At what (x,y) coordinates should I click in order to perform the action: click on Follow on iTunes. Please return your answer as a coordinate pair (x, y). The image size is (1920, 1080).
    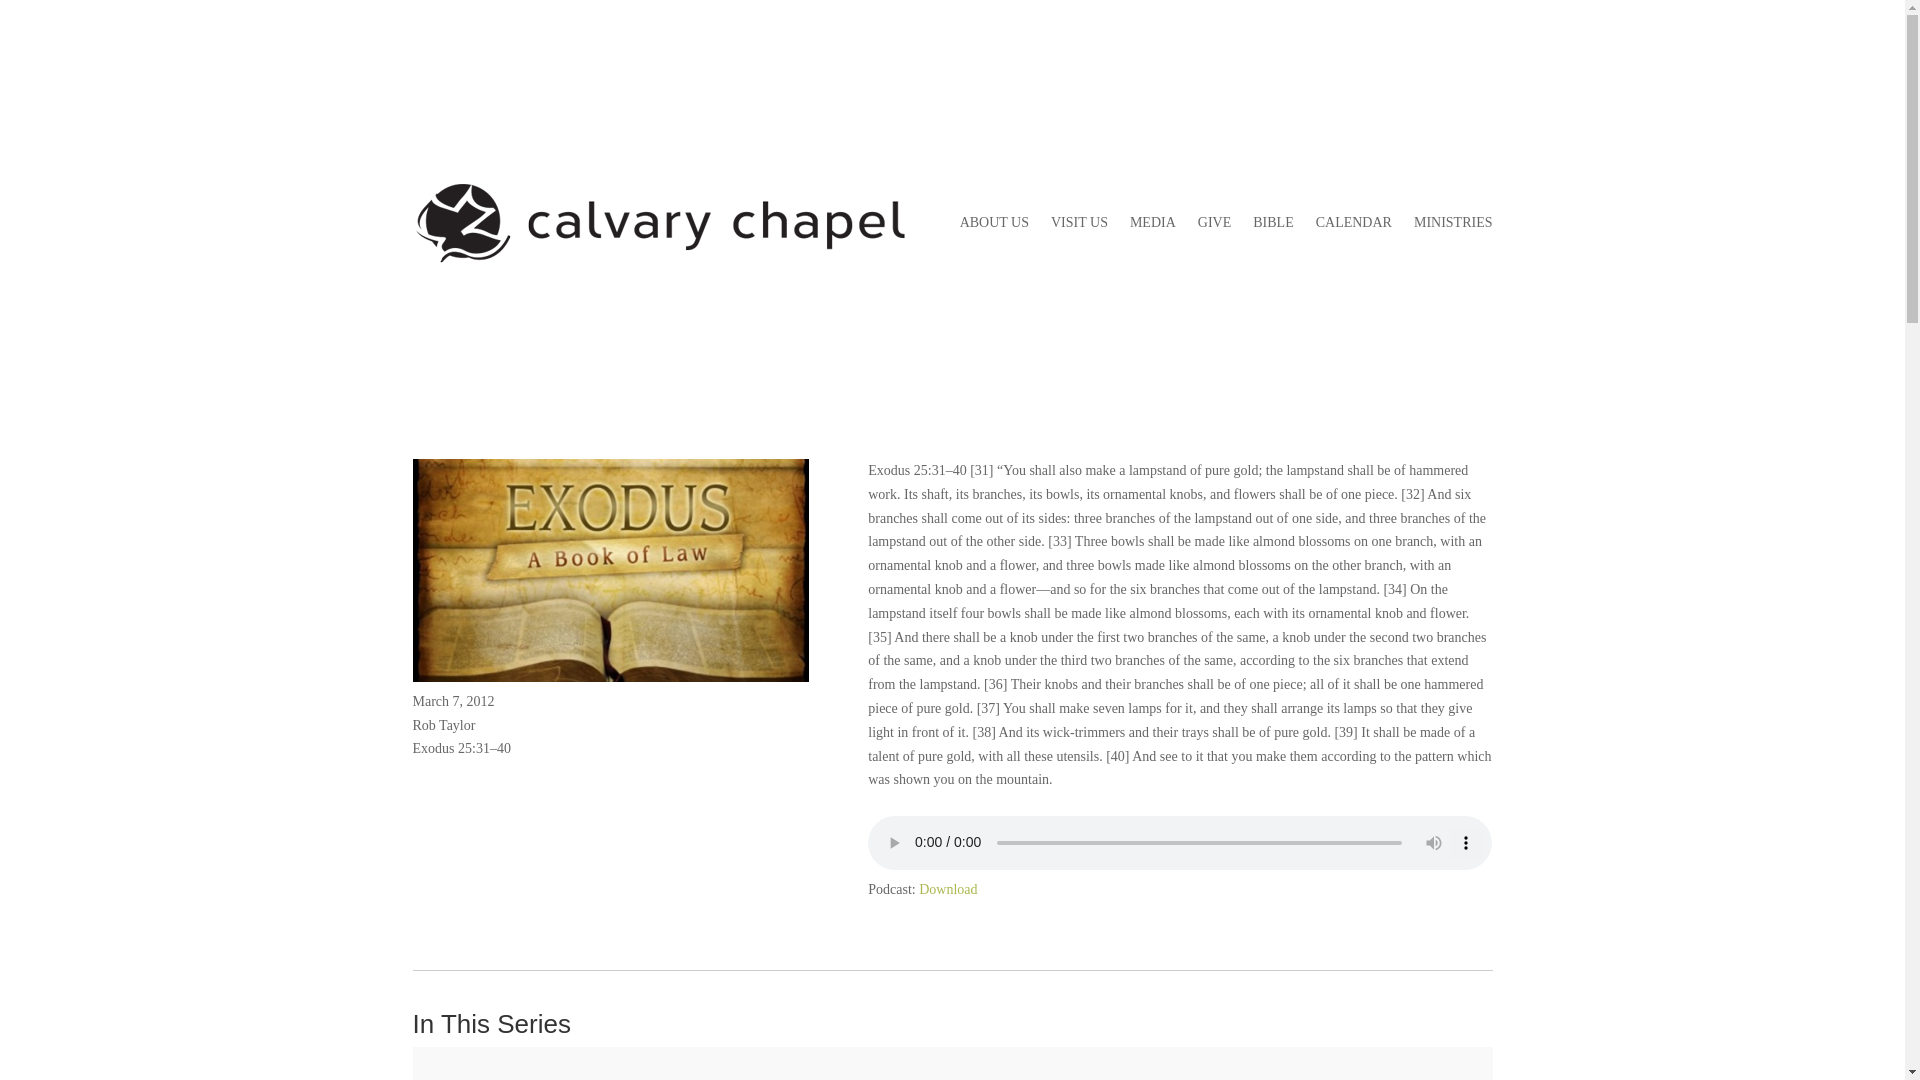
    Looking at the image, I should click on (1316, 97).